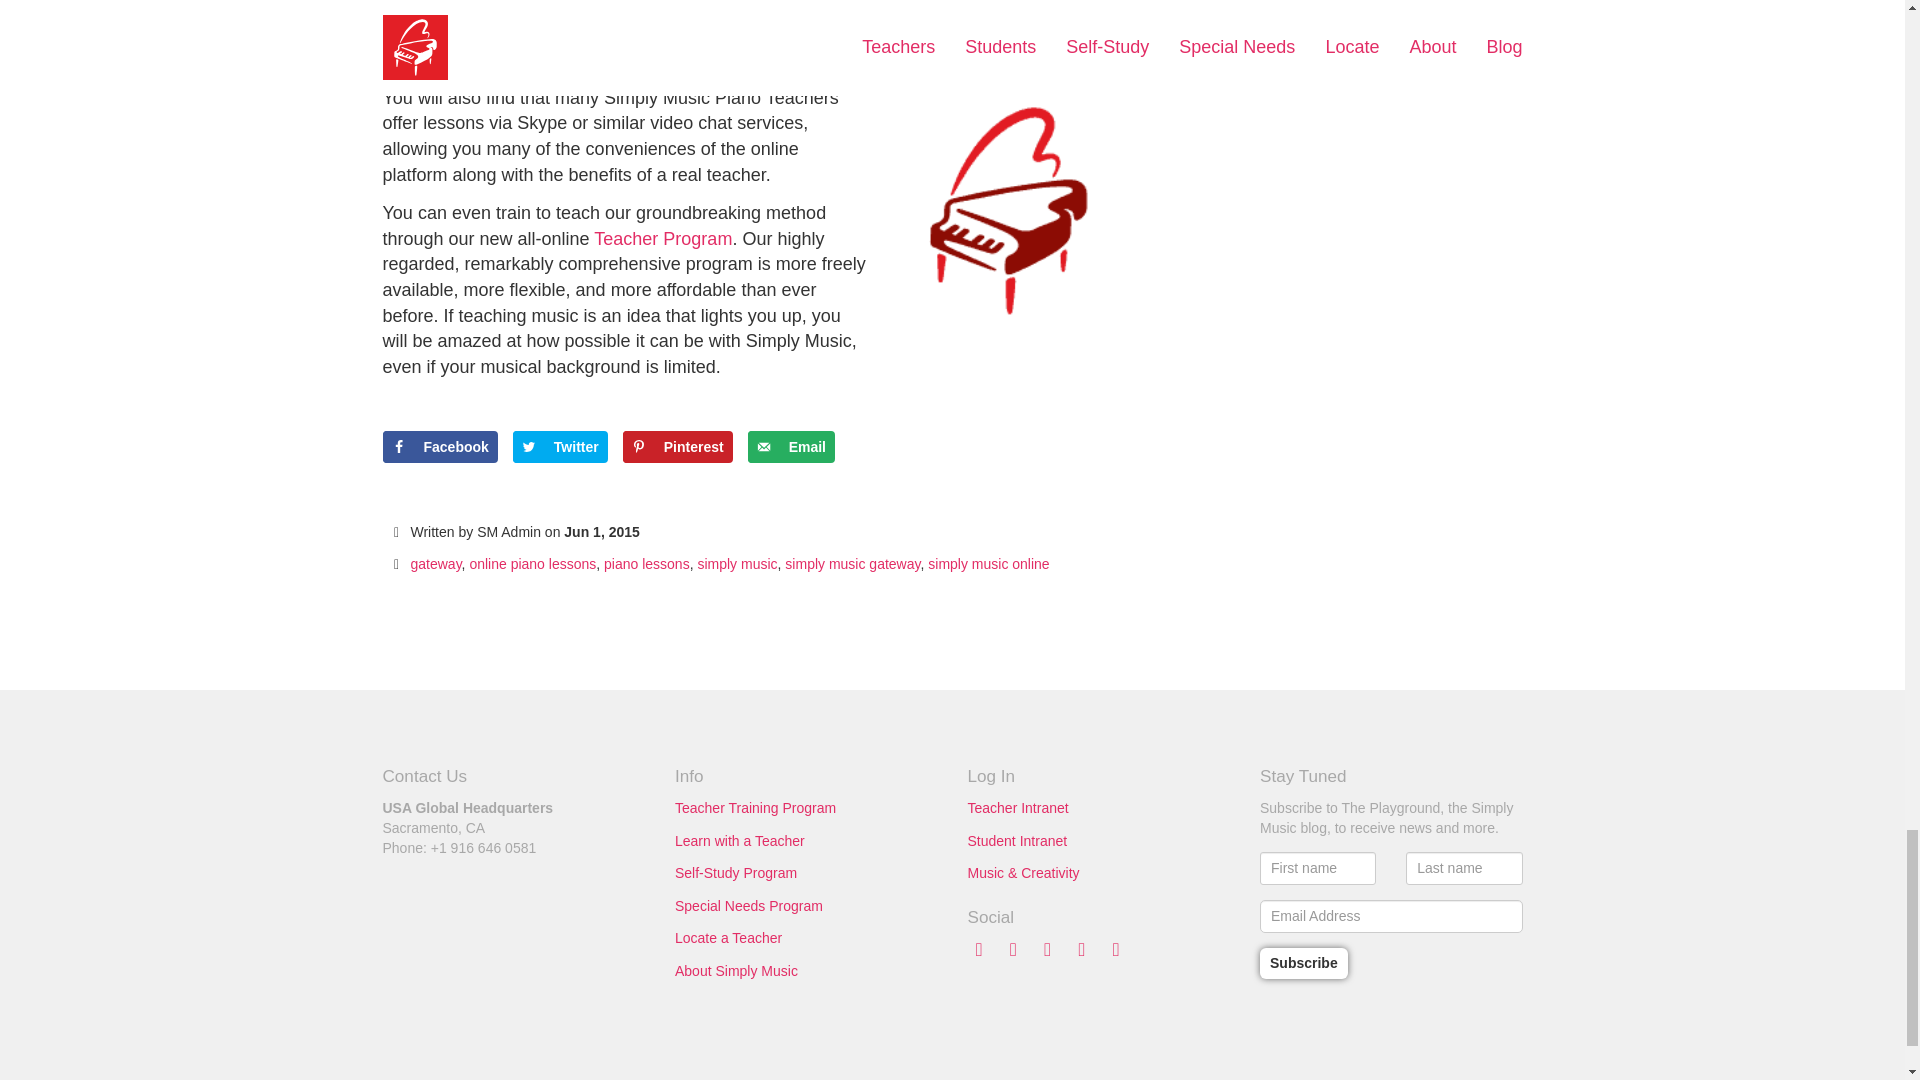  Describe the element at coordinates (440, 446) in the screenshot. I see `Facebook` at that location.